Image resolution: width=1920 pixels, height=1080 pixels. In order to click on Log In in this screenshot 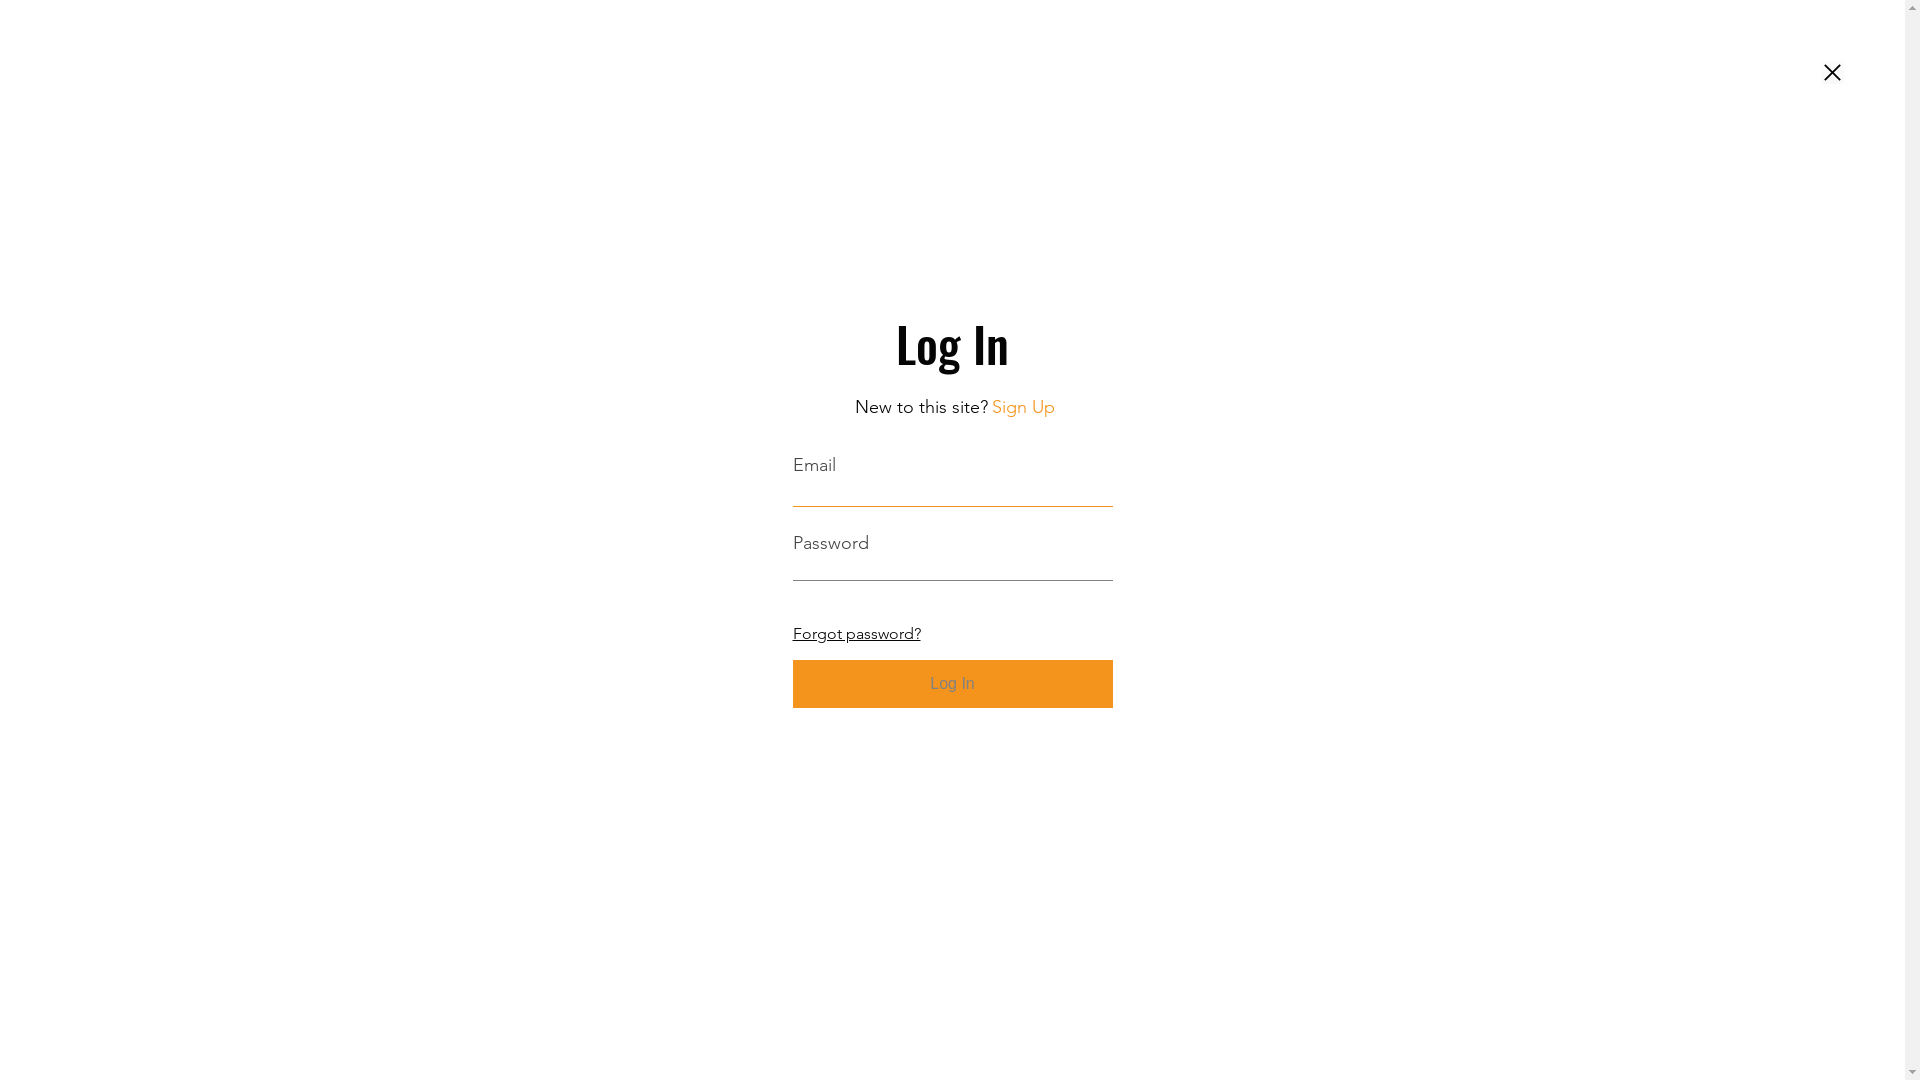, I will do `click(952, 684)`.